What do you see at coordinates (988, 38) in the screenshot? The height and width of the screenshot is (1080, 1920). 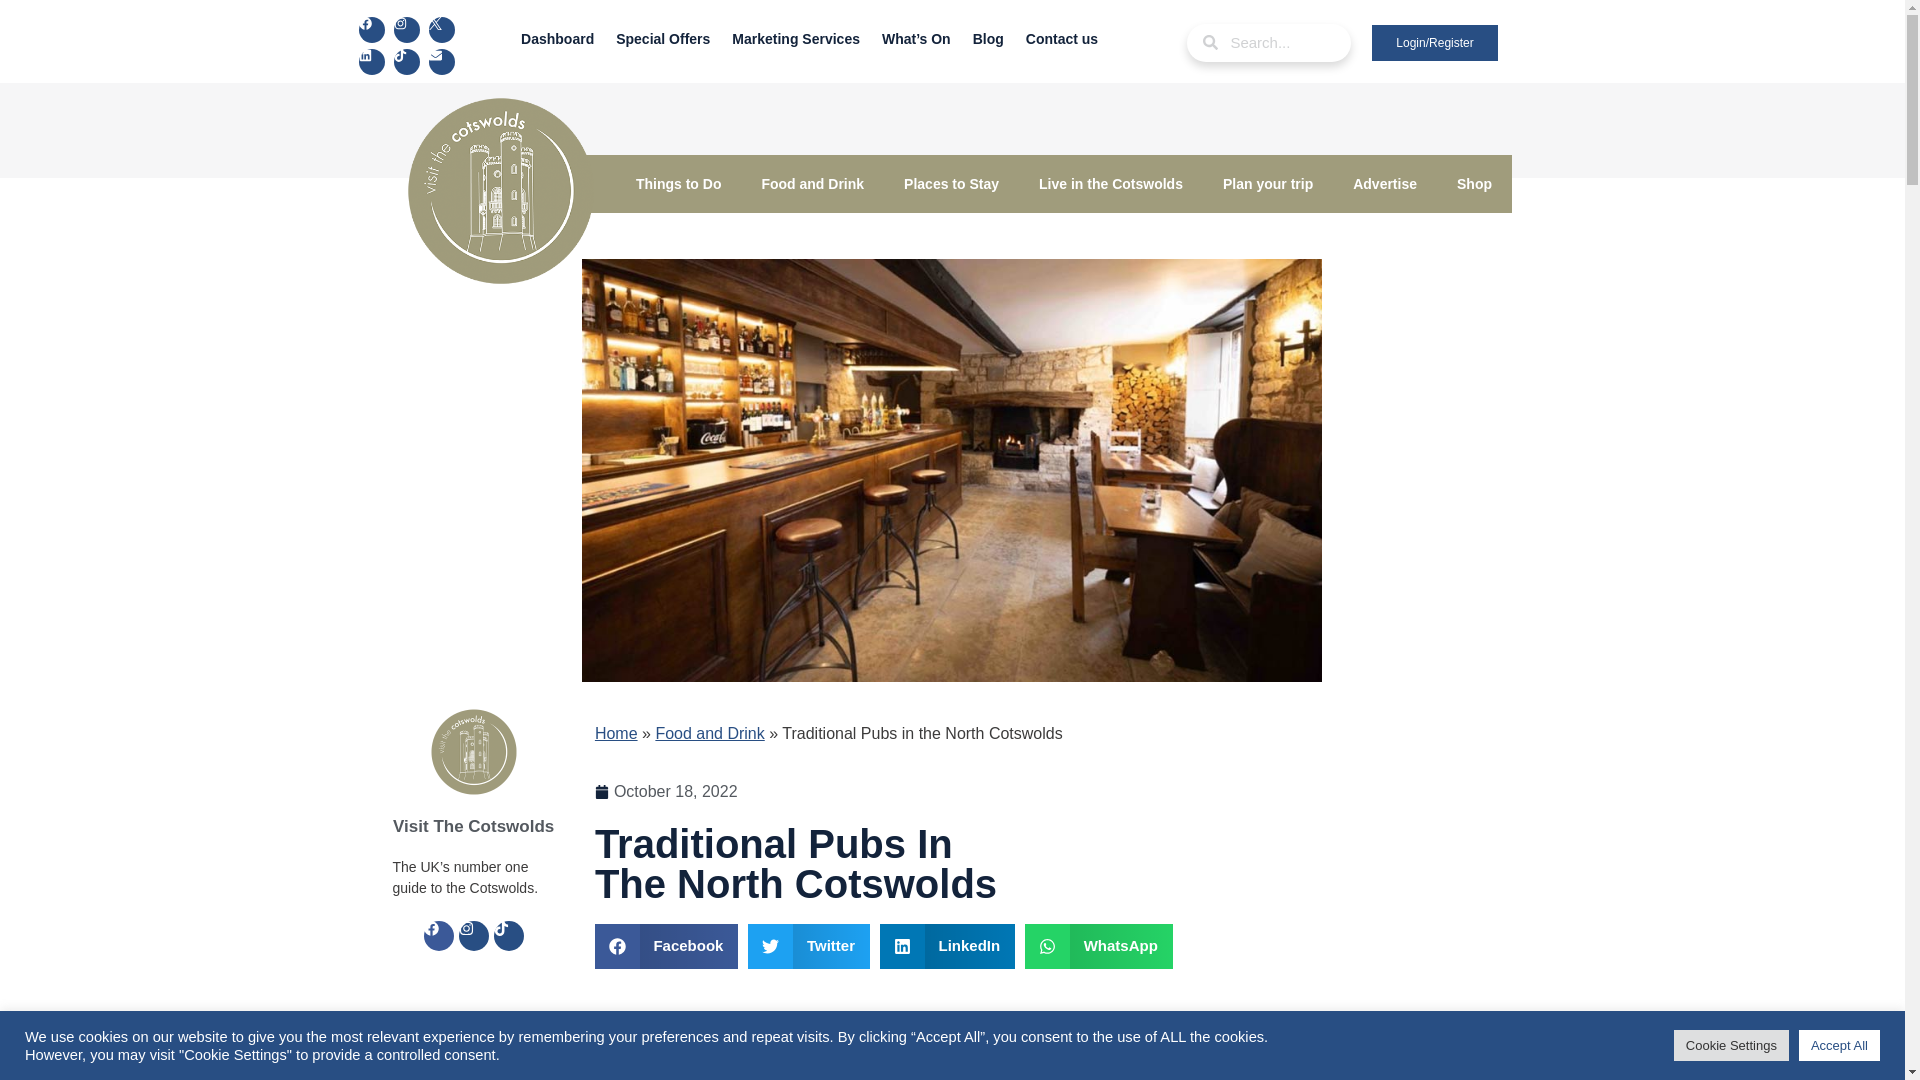 I see `Blog` at bounding box center [988, 38].